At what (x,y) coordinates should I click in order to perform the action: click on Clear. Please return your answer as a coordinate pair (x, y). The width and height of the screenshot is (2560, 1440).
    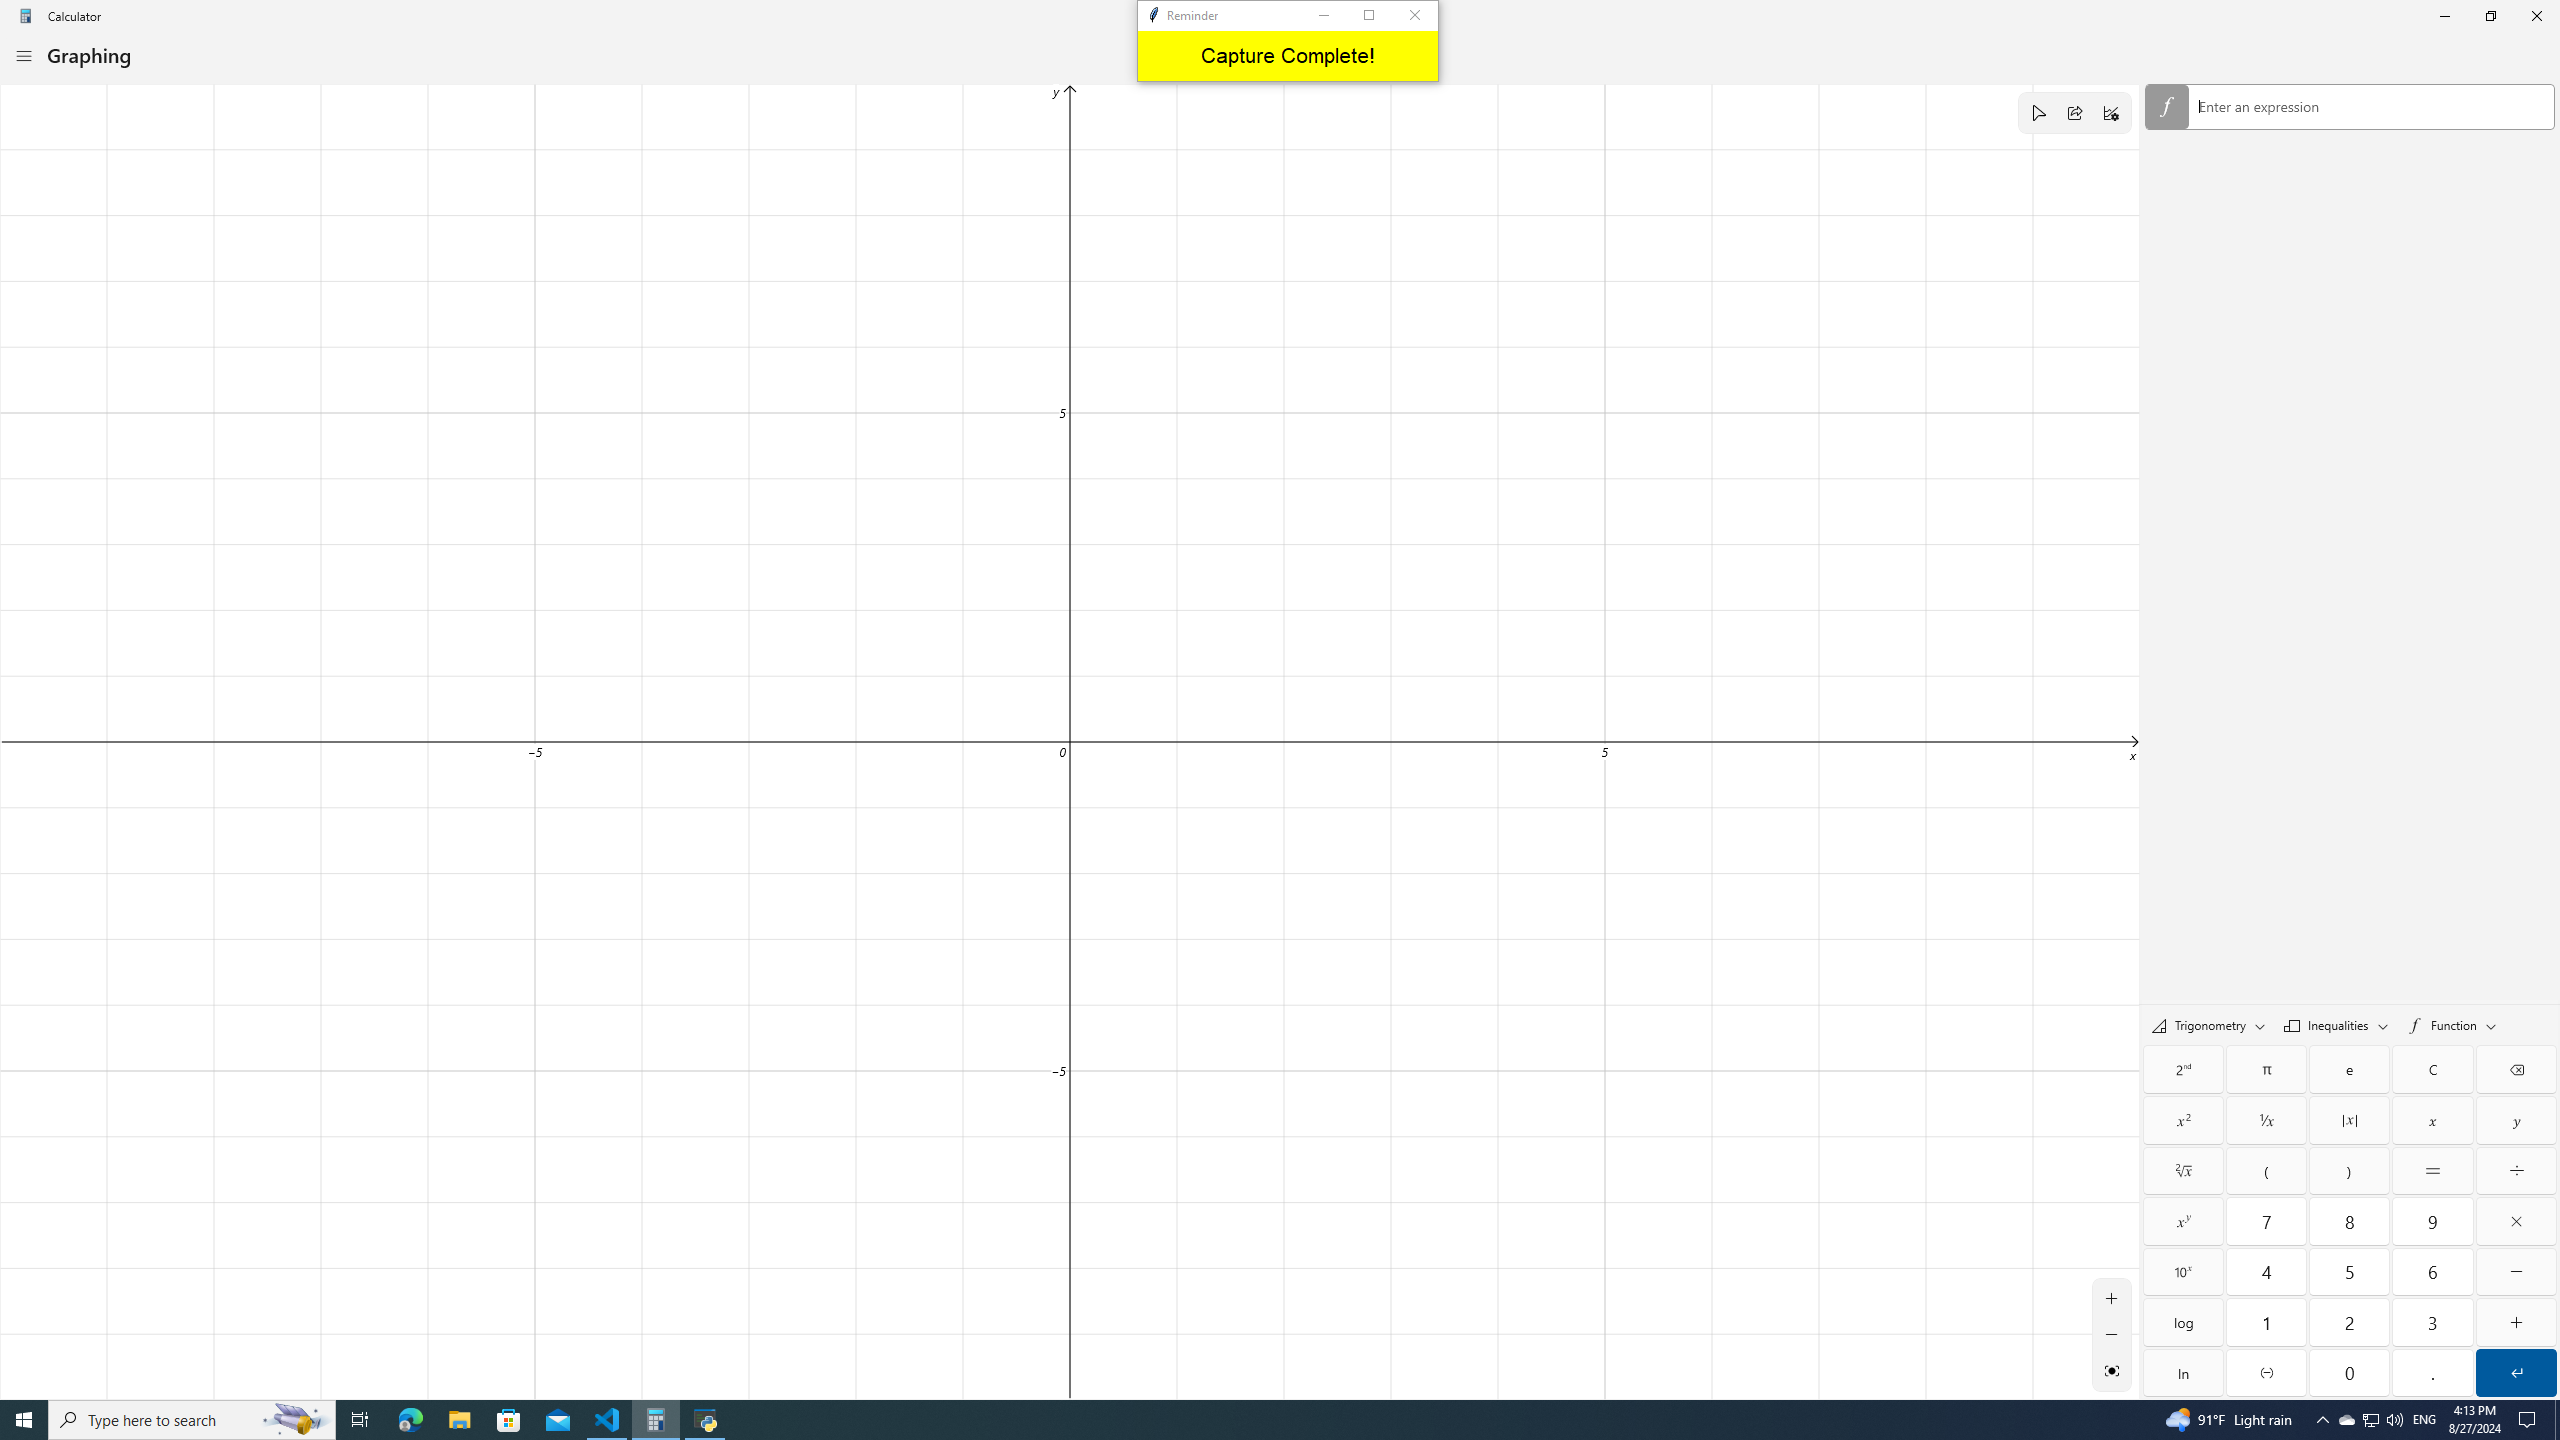
    Looking at the image, I should click on (2432, 1070).